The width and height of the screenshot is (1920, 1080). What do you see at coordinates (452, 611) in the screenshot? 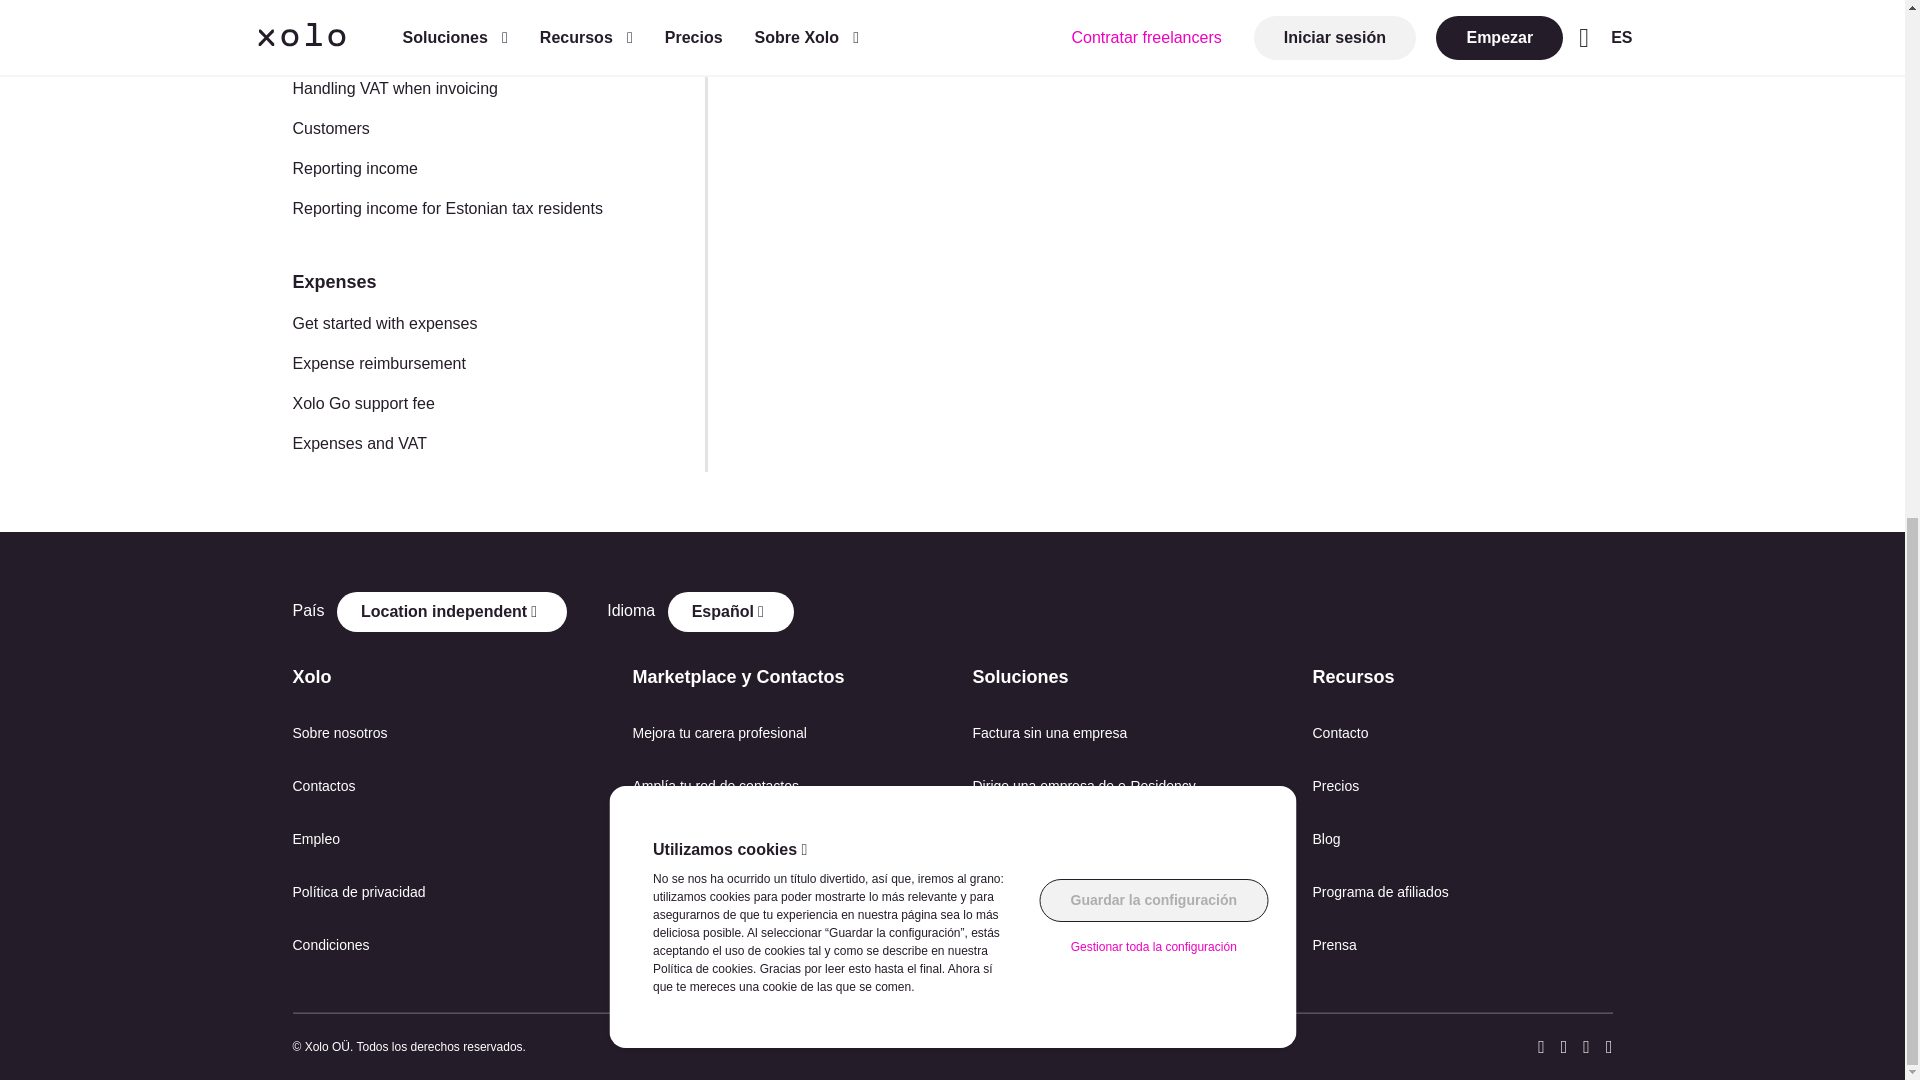
I see `Location independent` at bounding box center [452, 611].